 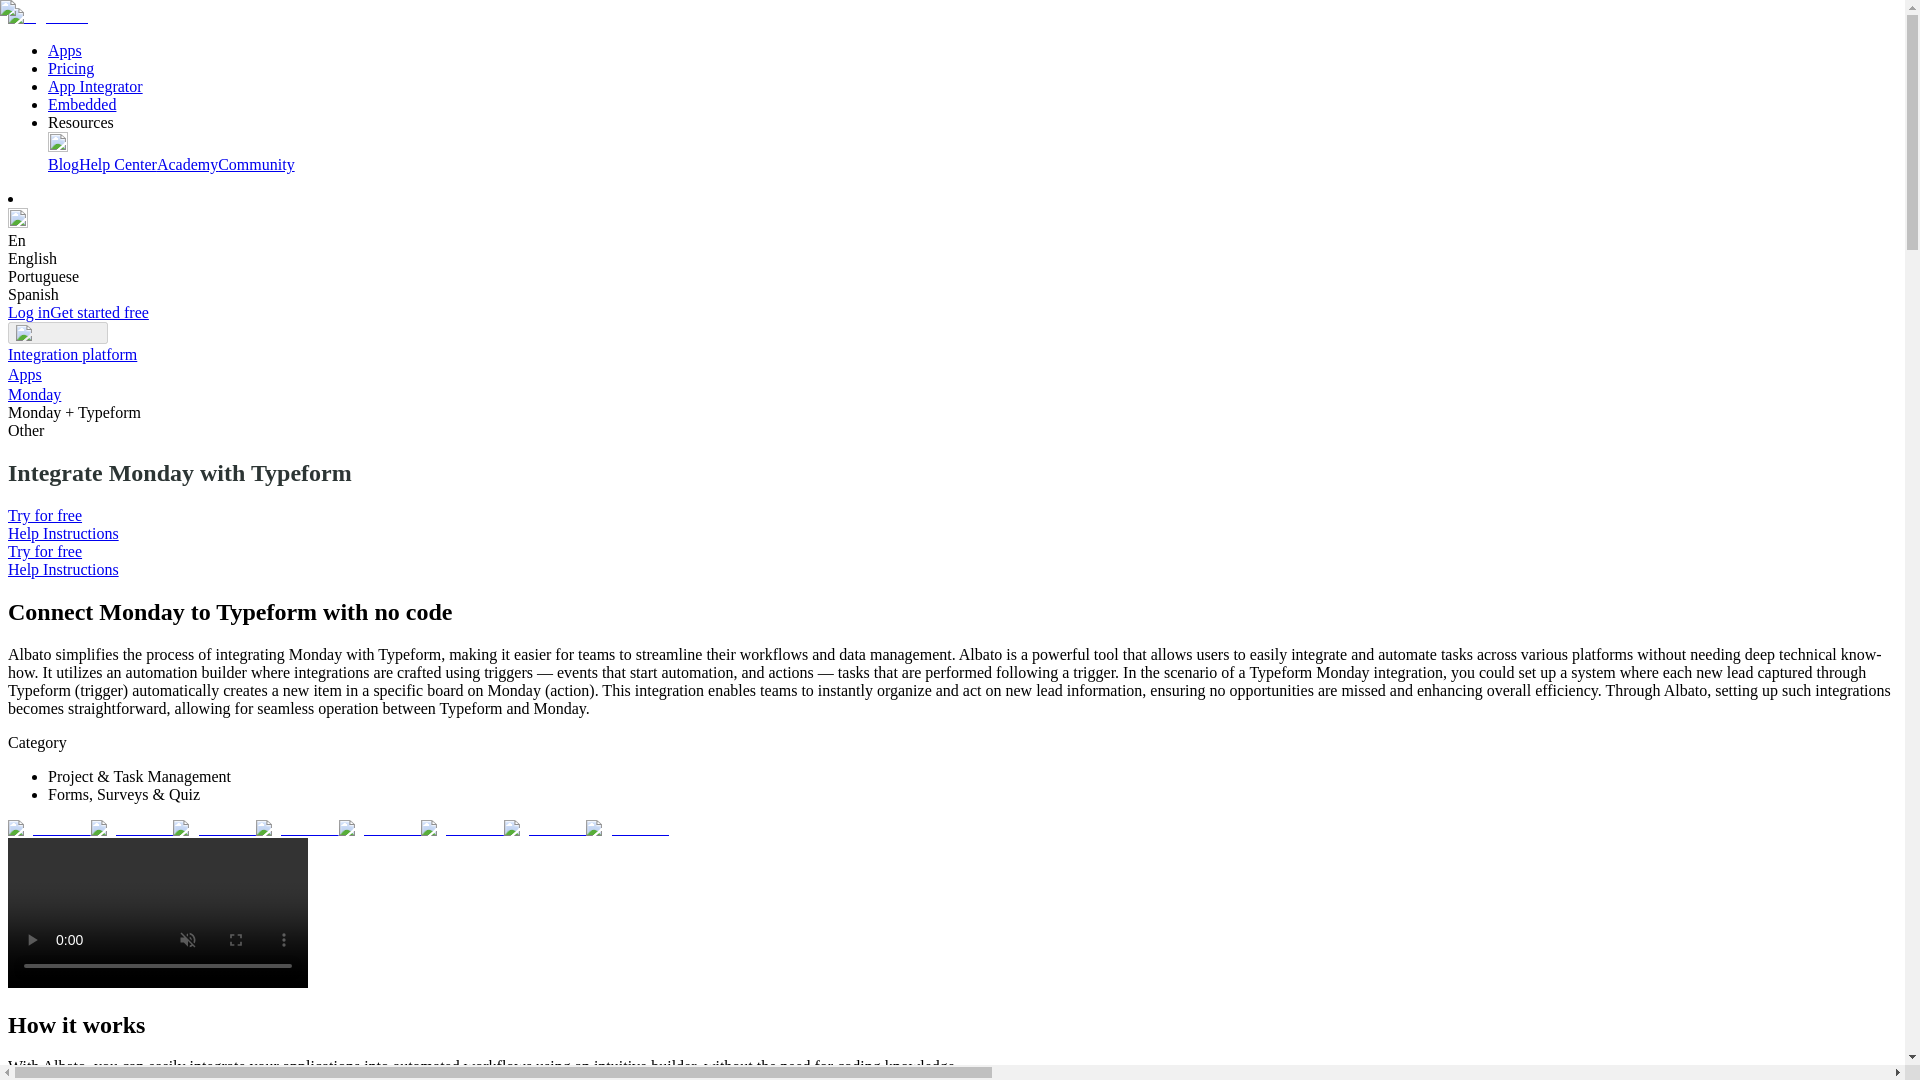 What do you see at coordinates (63, 568) in the screenshot?
I see `Help Instructions` at bounding box center [63, 568].